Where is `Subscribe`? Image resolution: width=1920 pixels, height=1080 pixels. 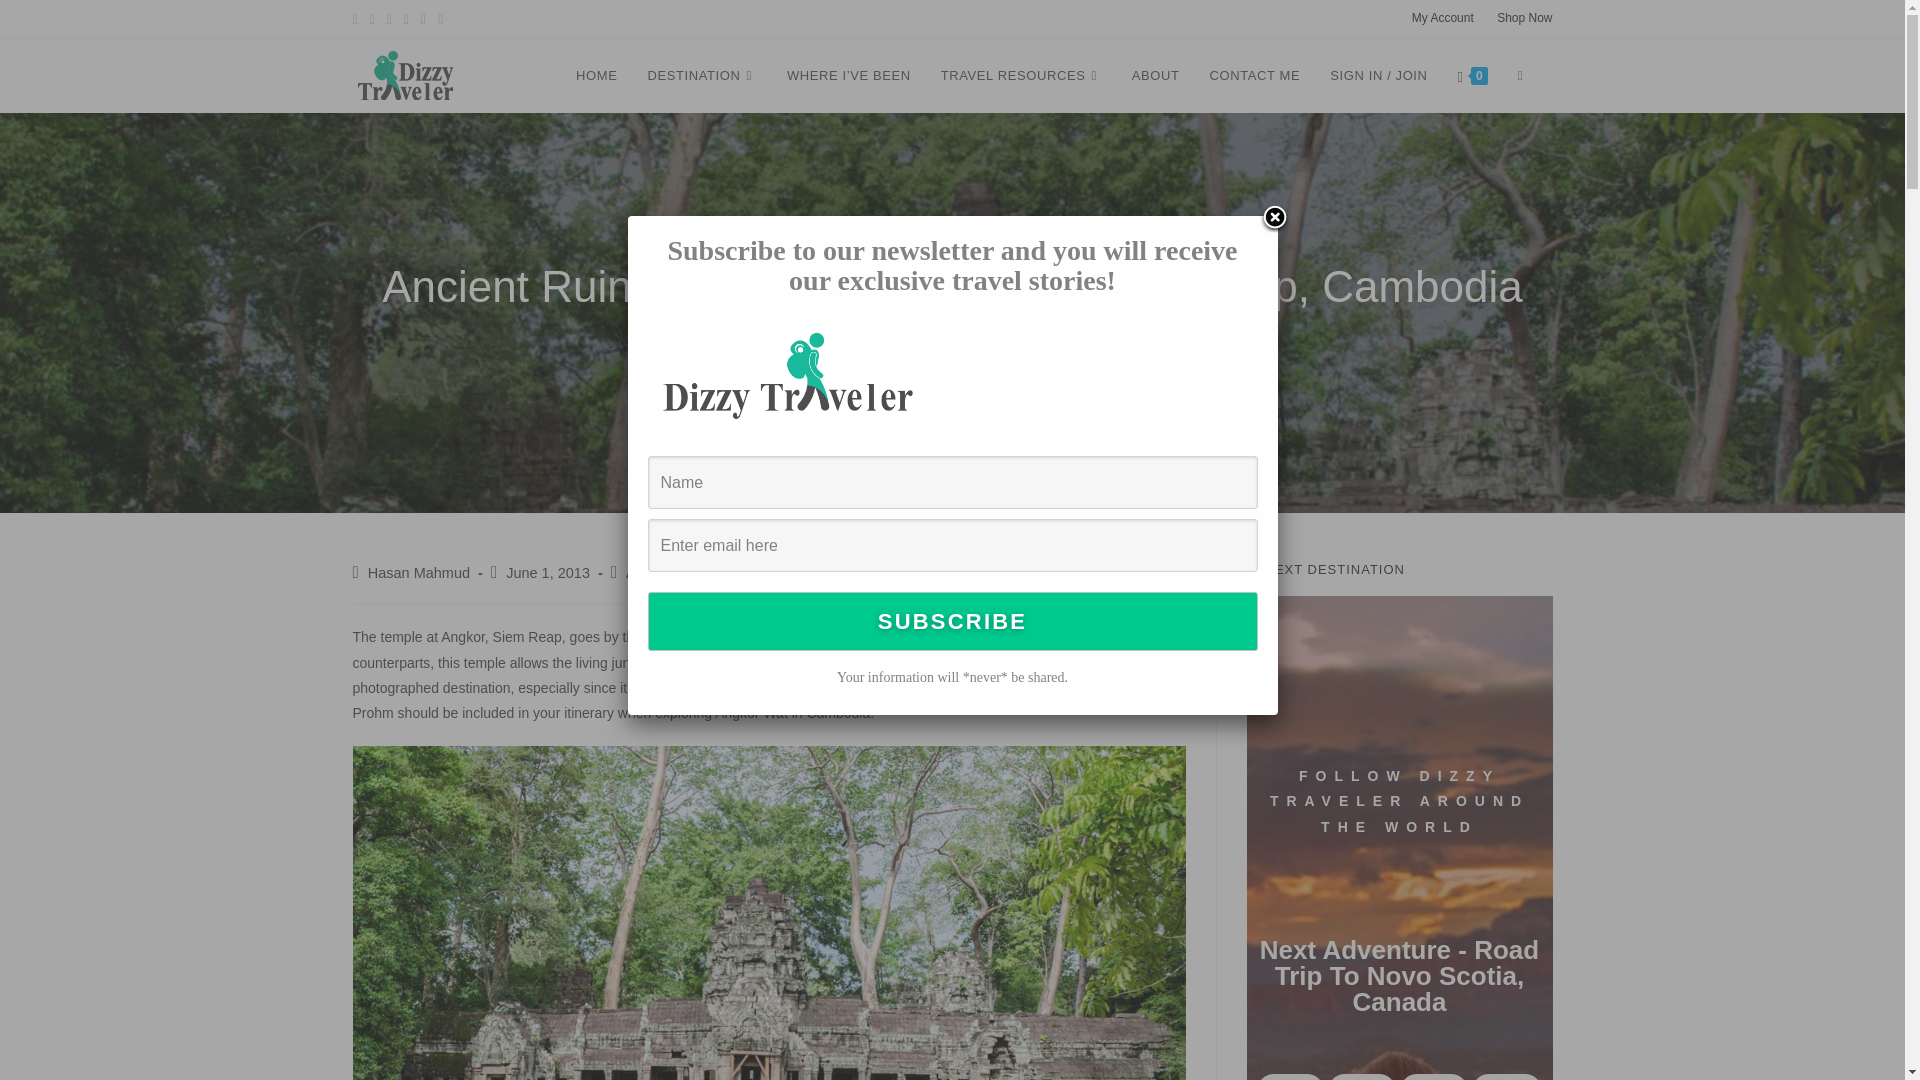 Subscribe is located at coordinates (952, 621).